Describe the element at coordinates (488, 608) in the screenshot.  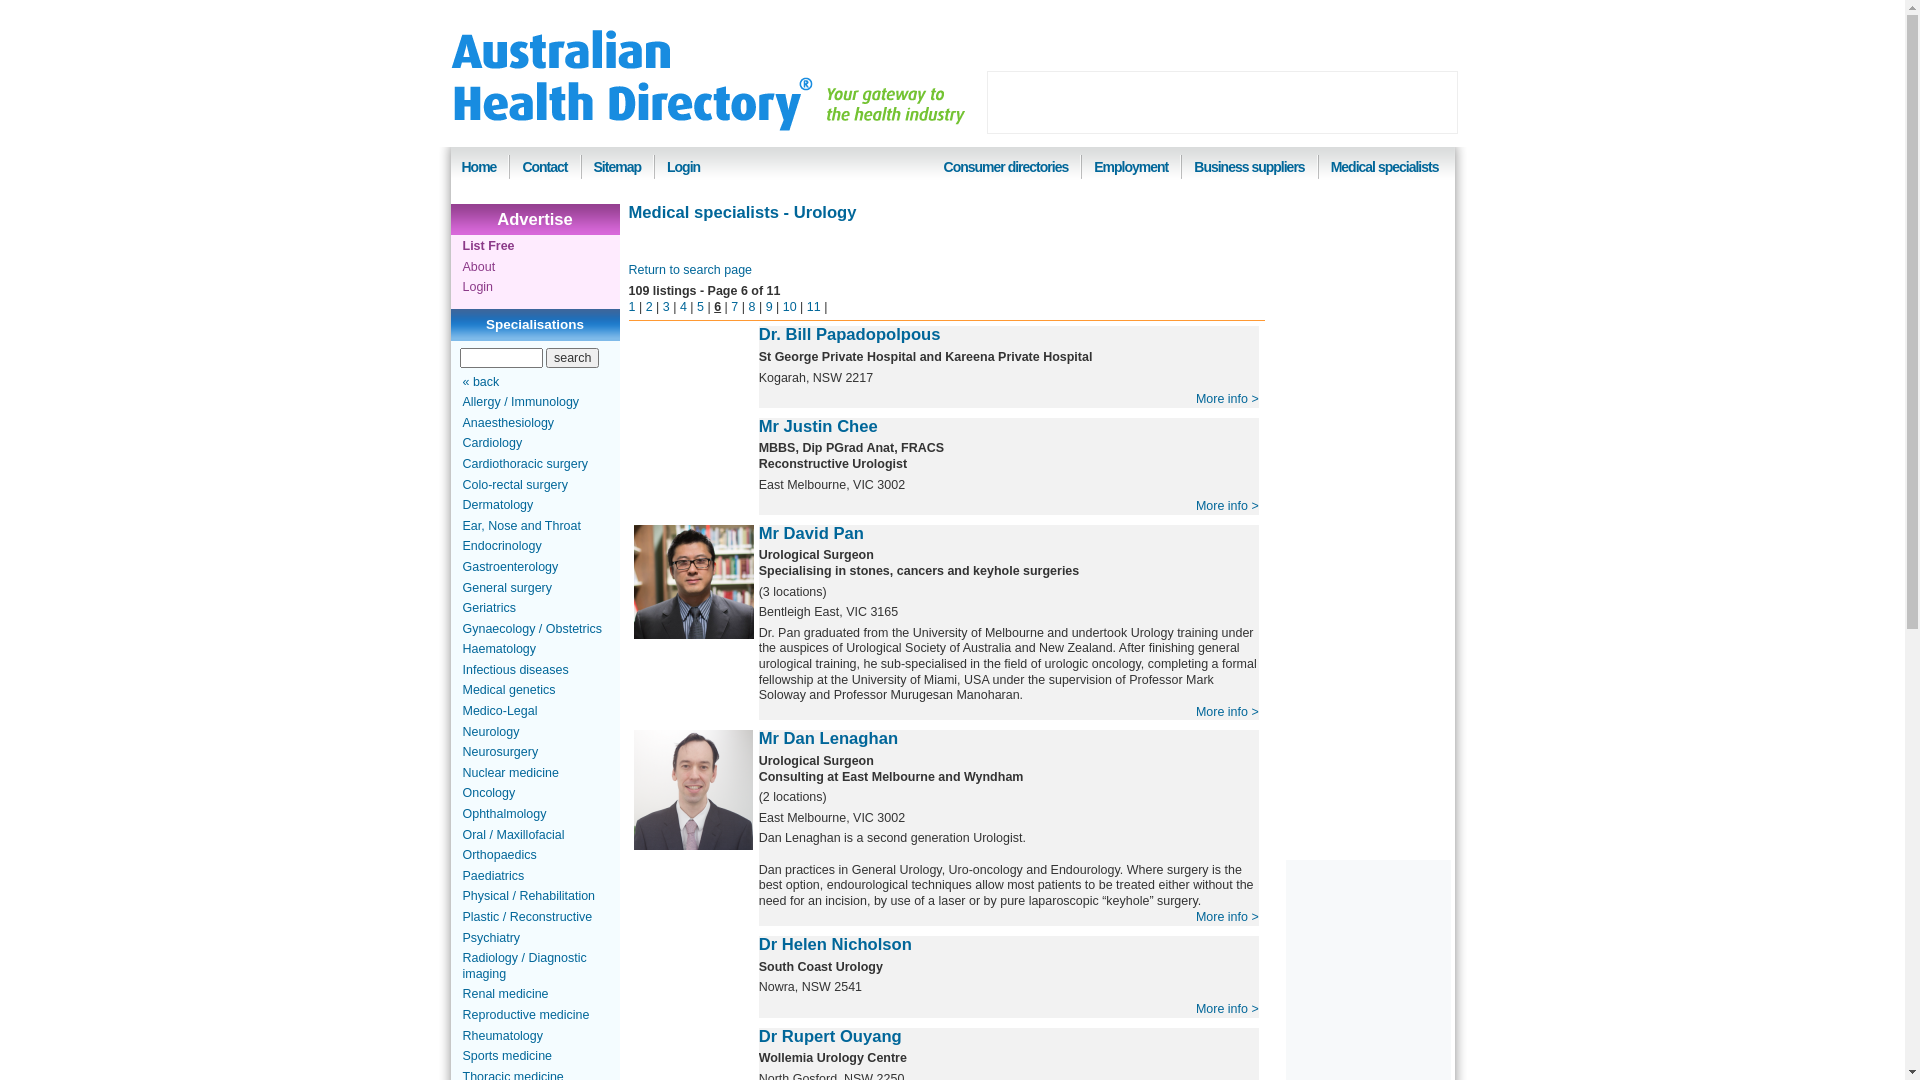
I see `Geriatrics` at that location.